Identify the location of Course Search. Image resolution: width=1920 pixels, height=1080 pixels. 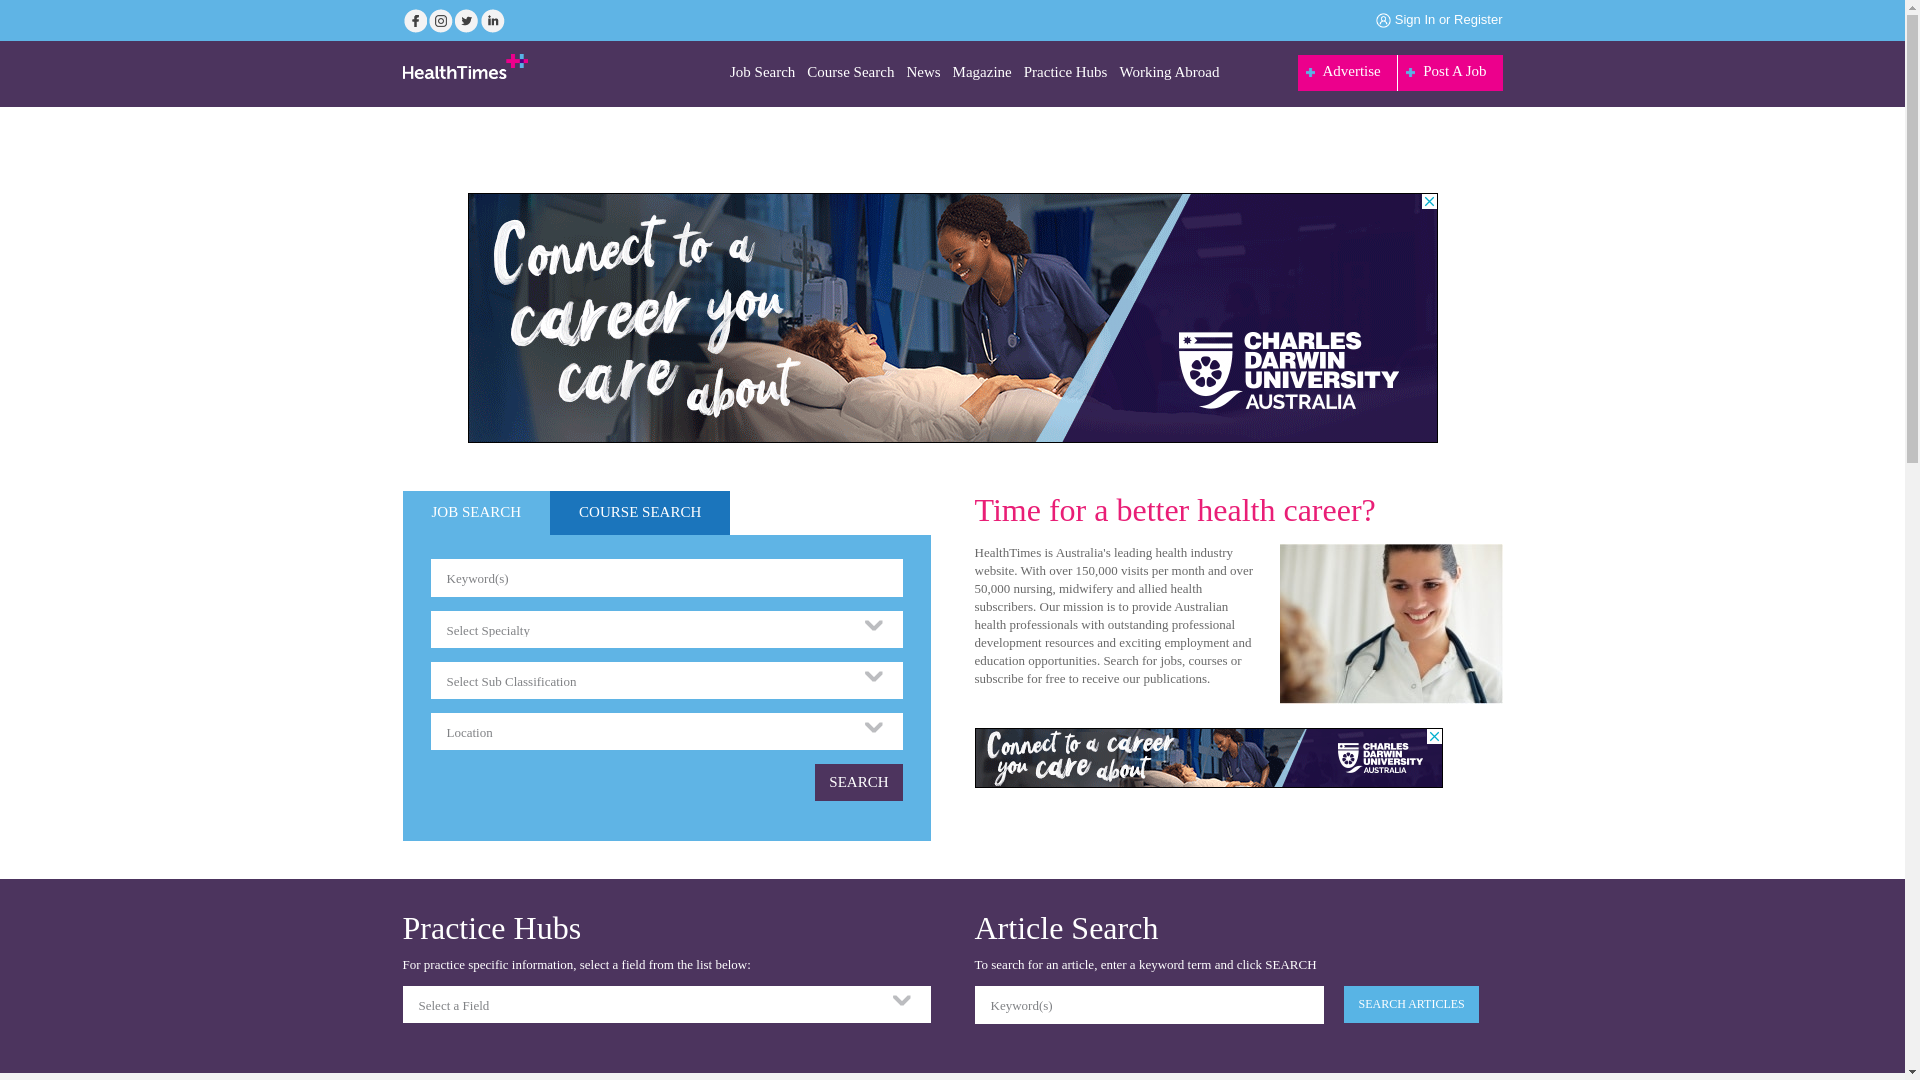
(850, 74).